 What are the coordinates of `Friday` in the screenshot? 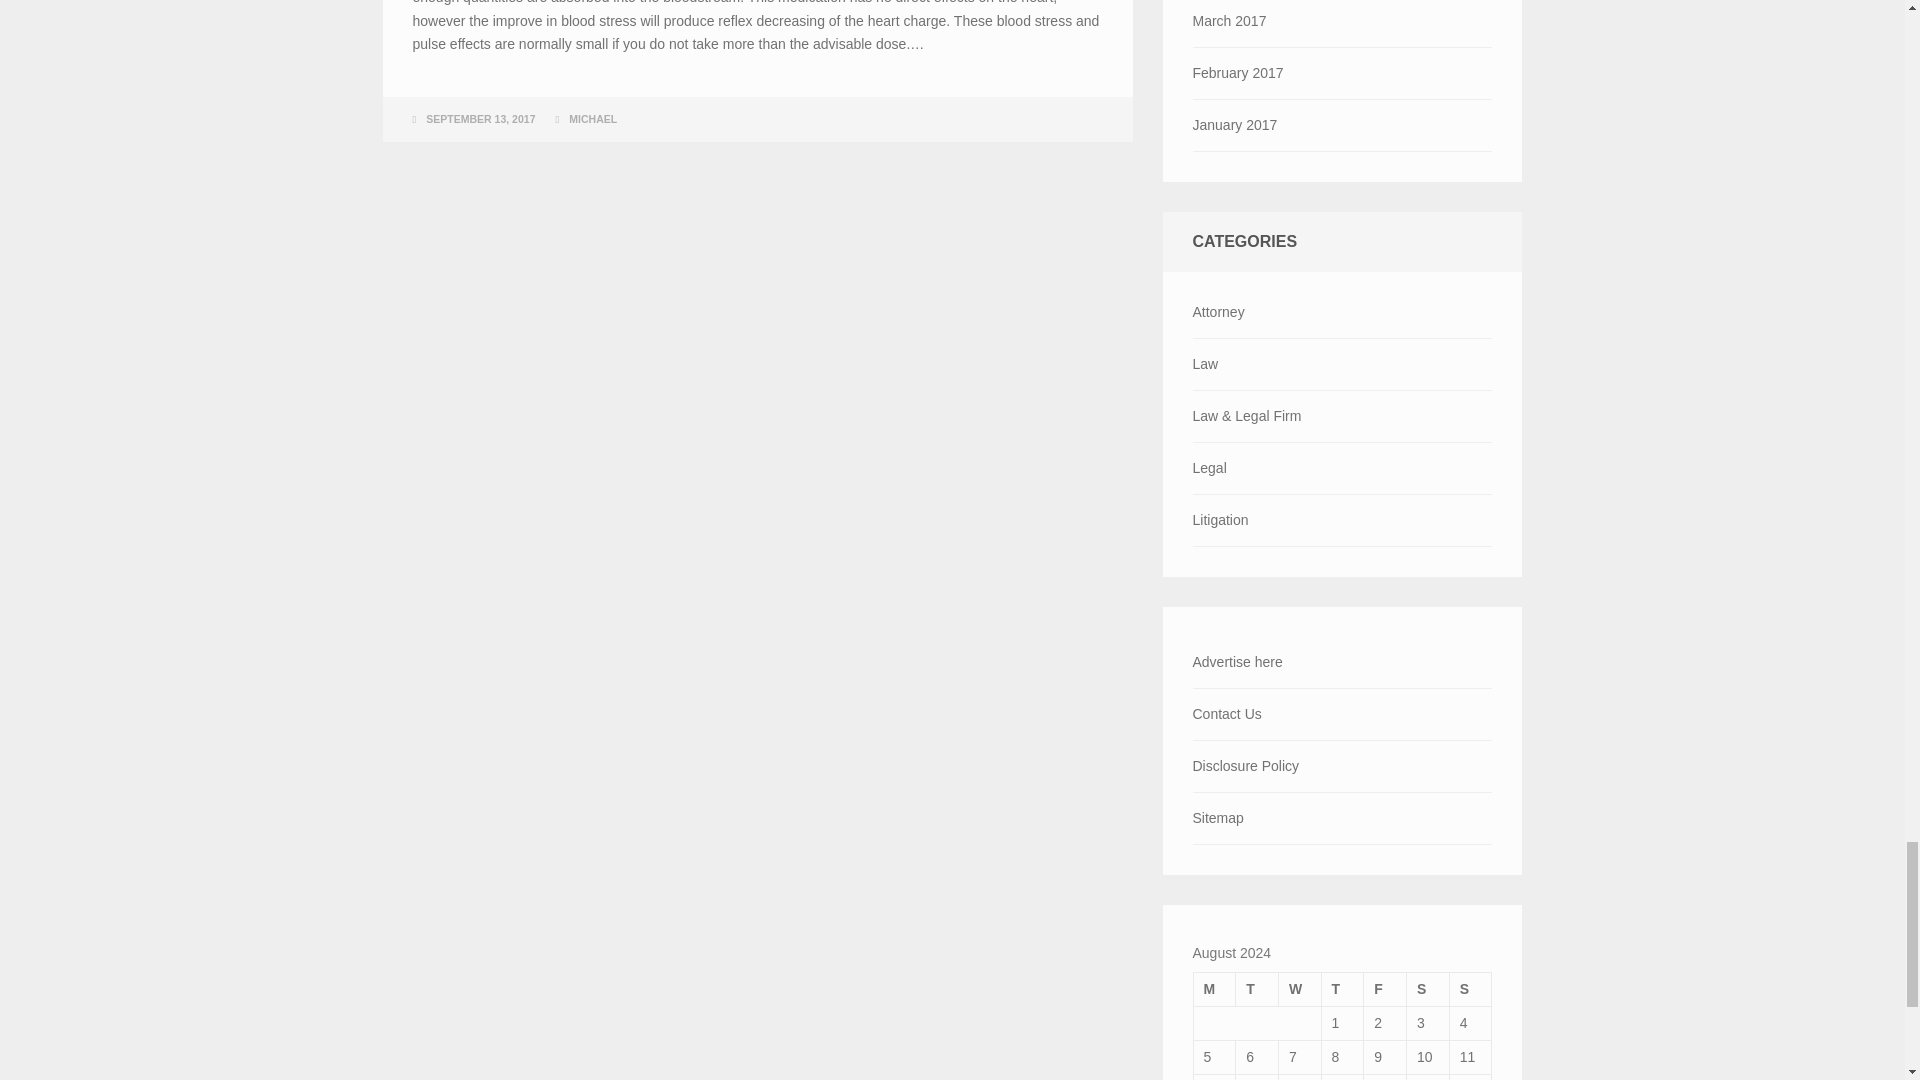 It's located at (1385, 988).